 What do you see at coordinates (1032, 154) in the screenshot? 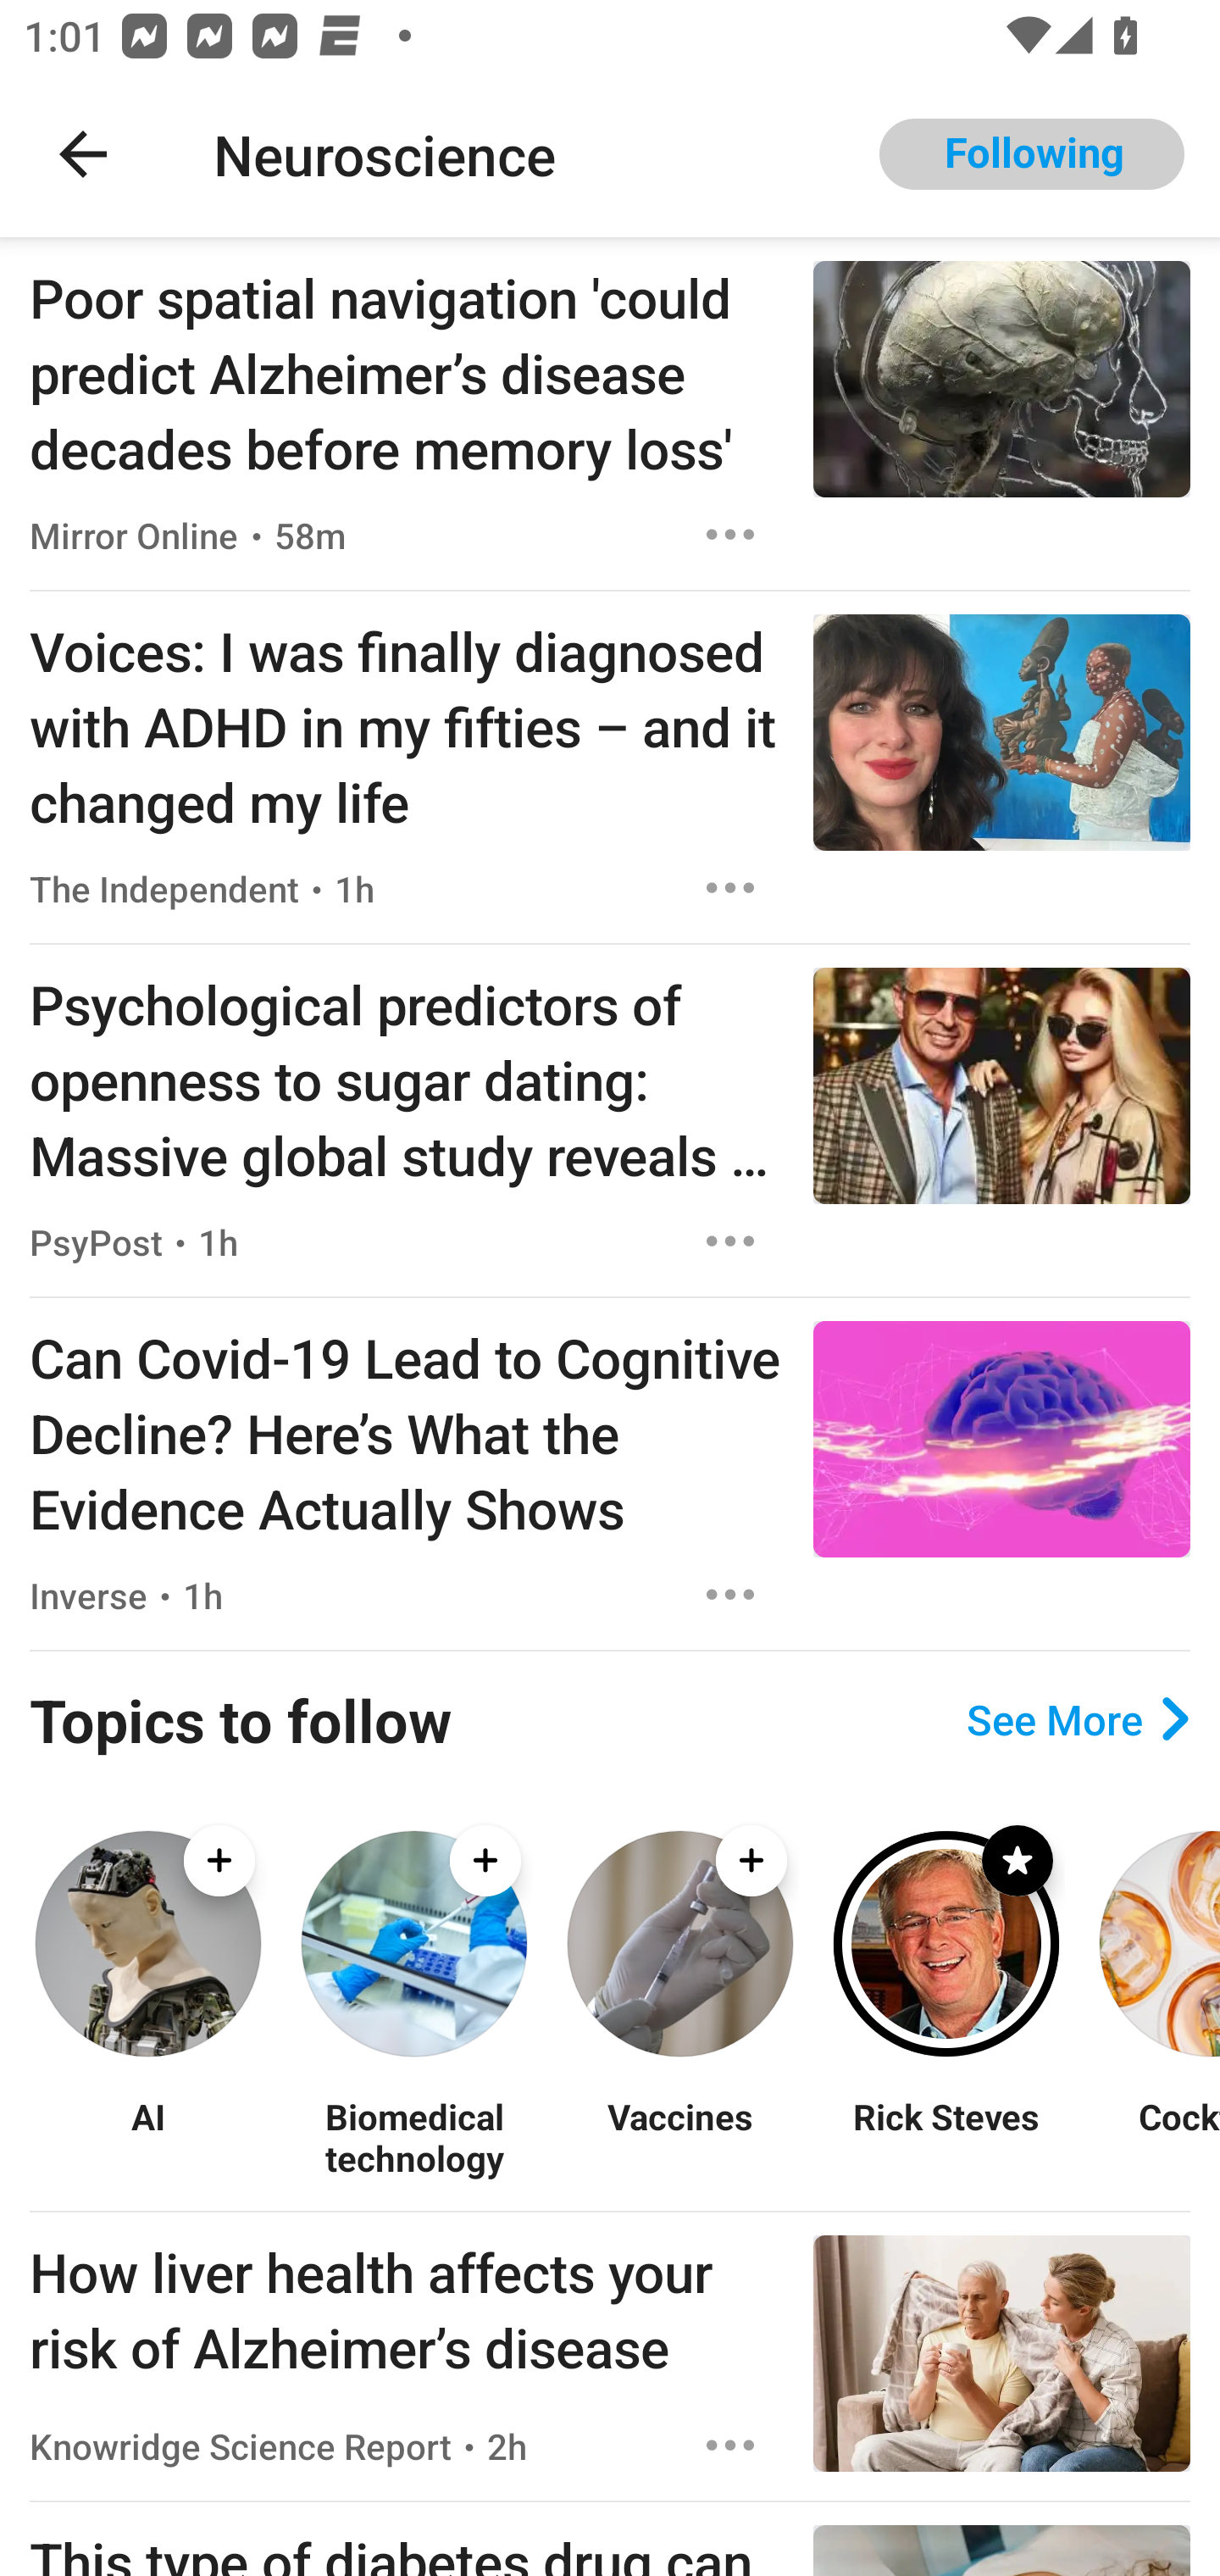
I see `Following` at bounding box center [1032, 154].